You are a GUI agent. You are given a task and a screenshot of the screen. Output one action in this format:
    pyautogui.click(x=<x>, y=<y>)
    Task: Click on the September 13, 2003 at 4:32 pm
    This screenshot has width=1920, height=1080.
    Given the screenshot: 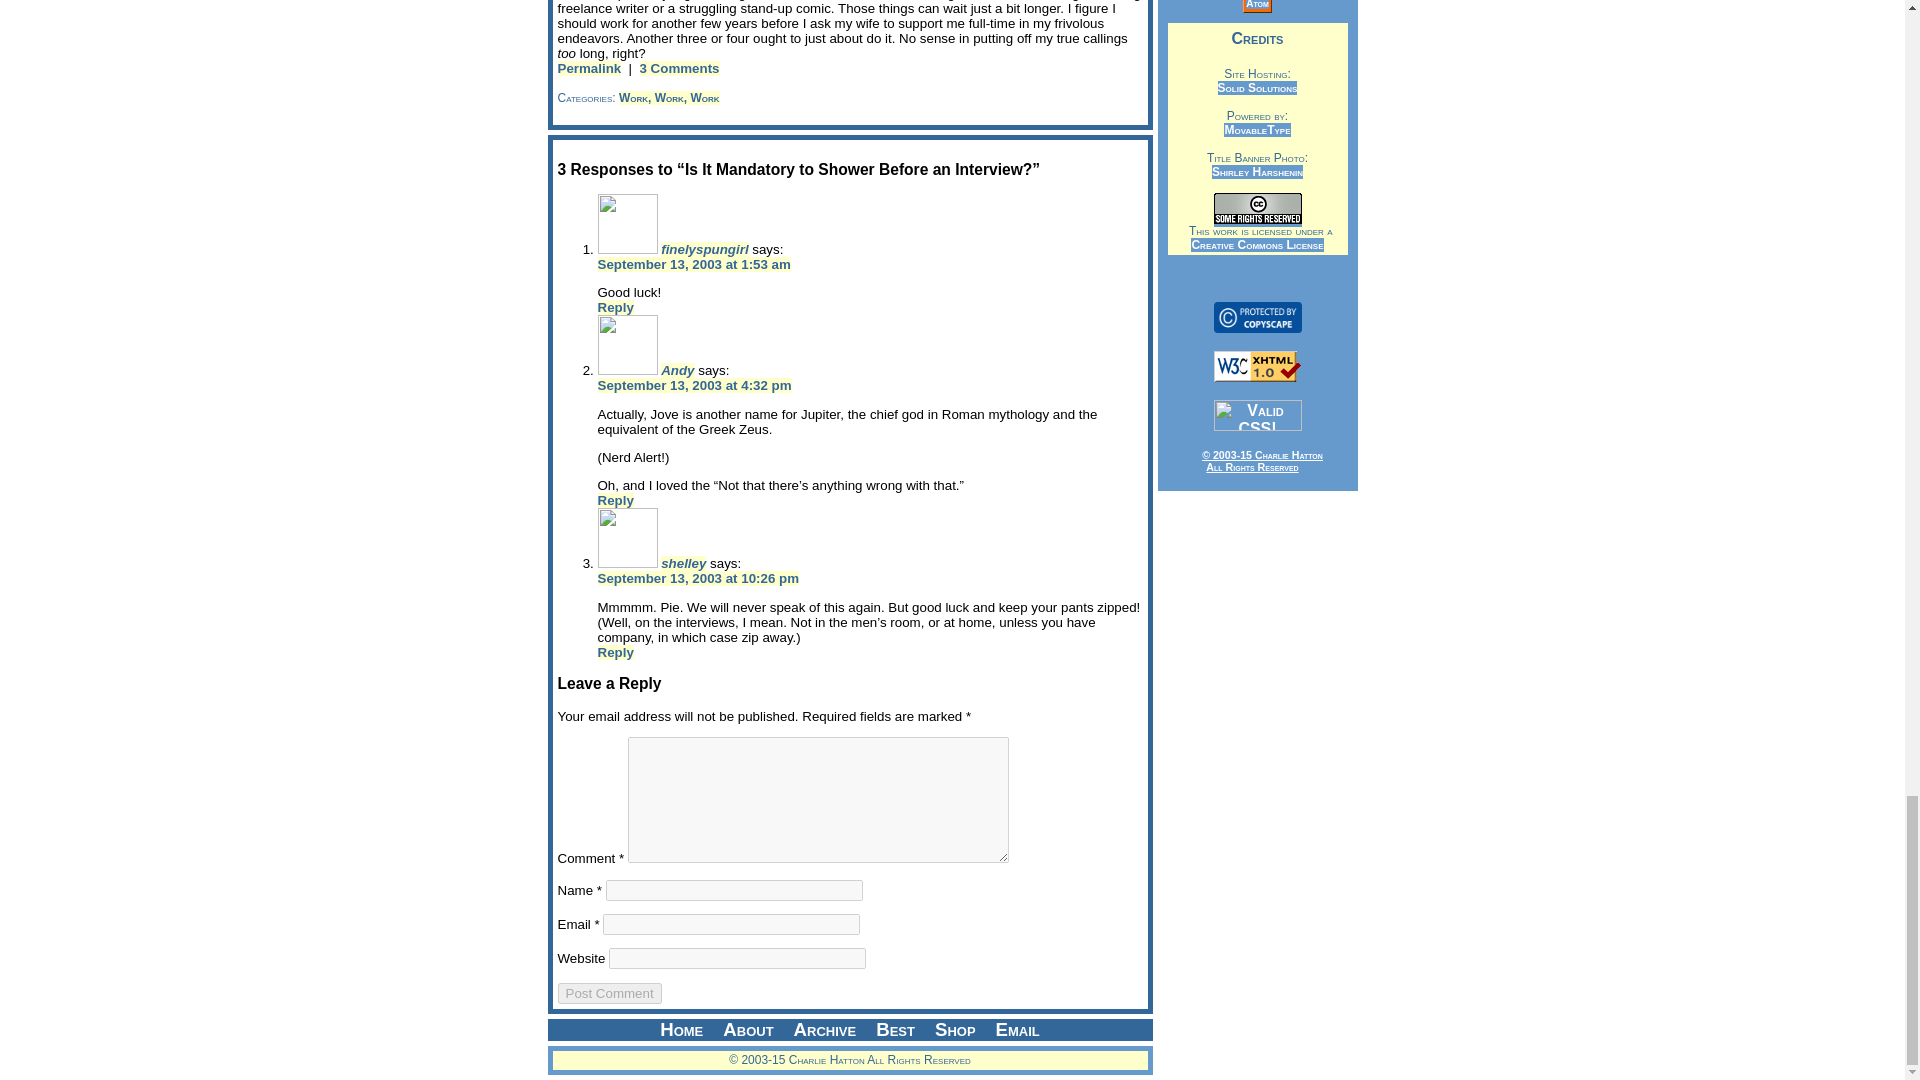 What is the action you would take?
    pyautogui.click(x=694, y=386)
    